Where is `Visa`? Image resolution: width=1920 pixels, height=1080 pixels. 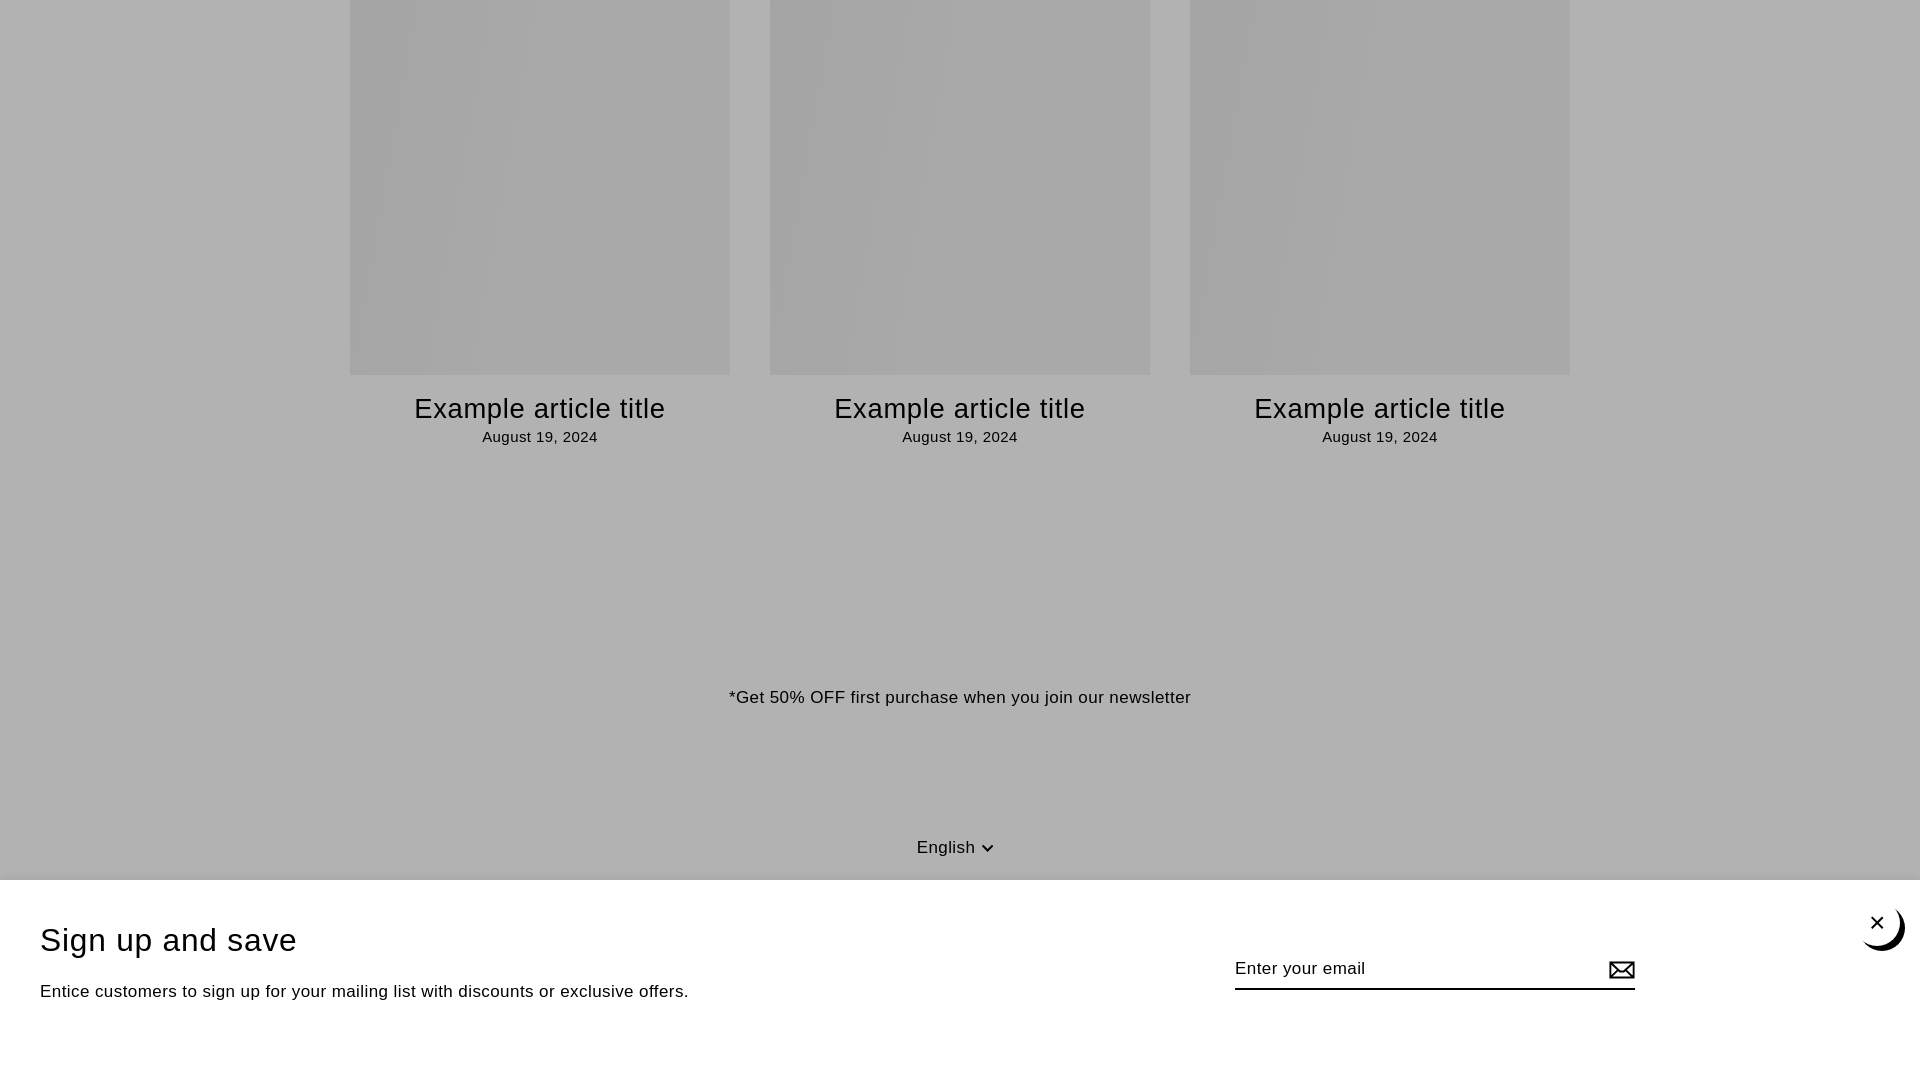
Visa is located at coordinates (1121, 1030).